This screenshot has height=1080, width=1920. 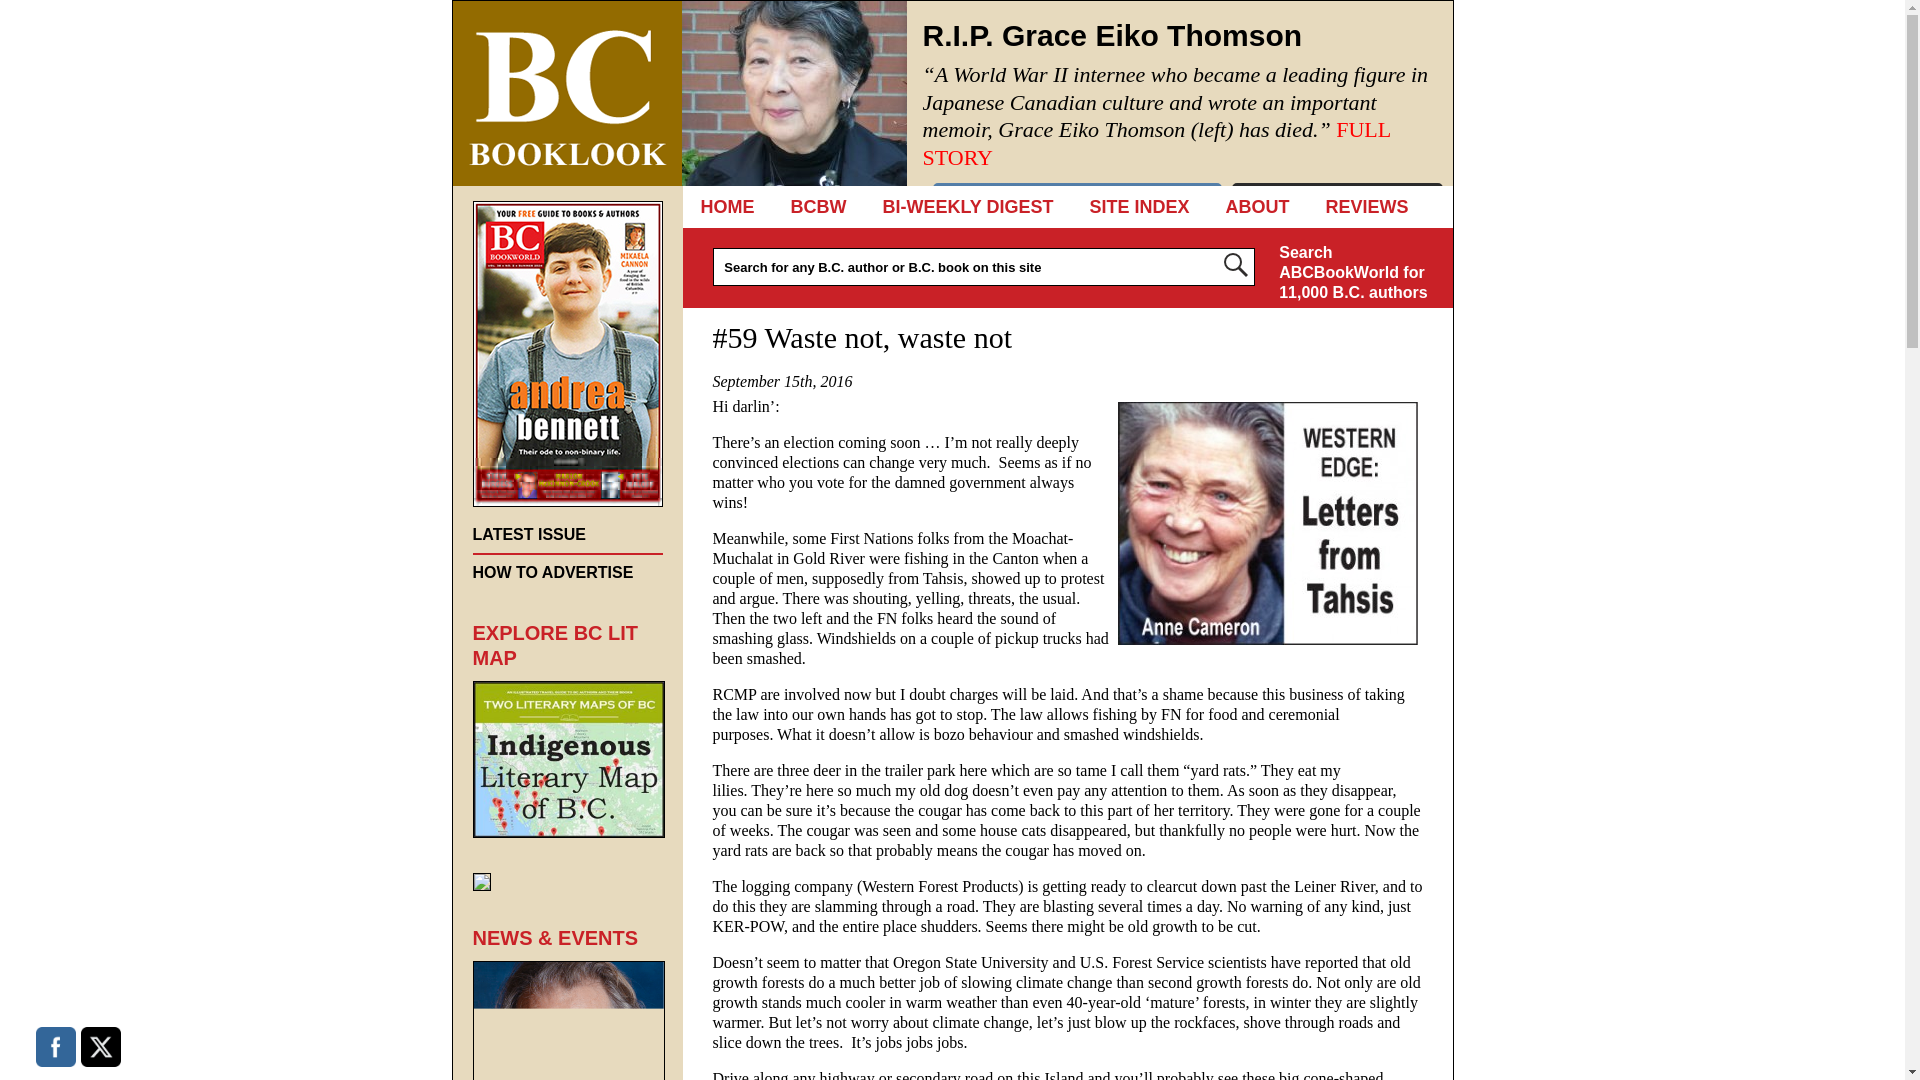 I want to click on SKIP TO CONTENT, so click(x=777, y=206).